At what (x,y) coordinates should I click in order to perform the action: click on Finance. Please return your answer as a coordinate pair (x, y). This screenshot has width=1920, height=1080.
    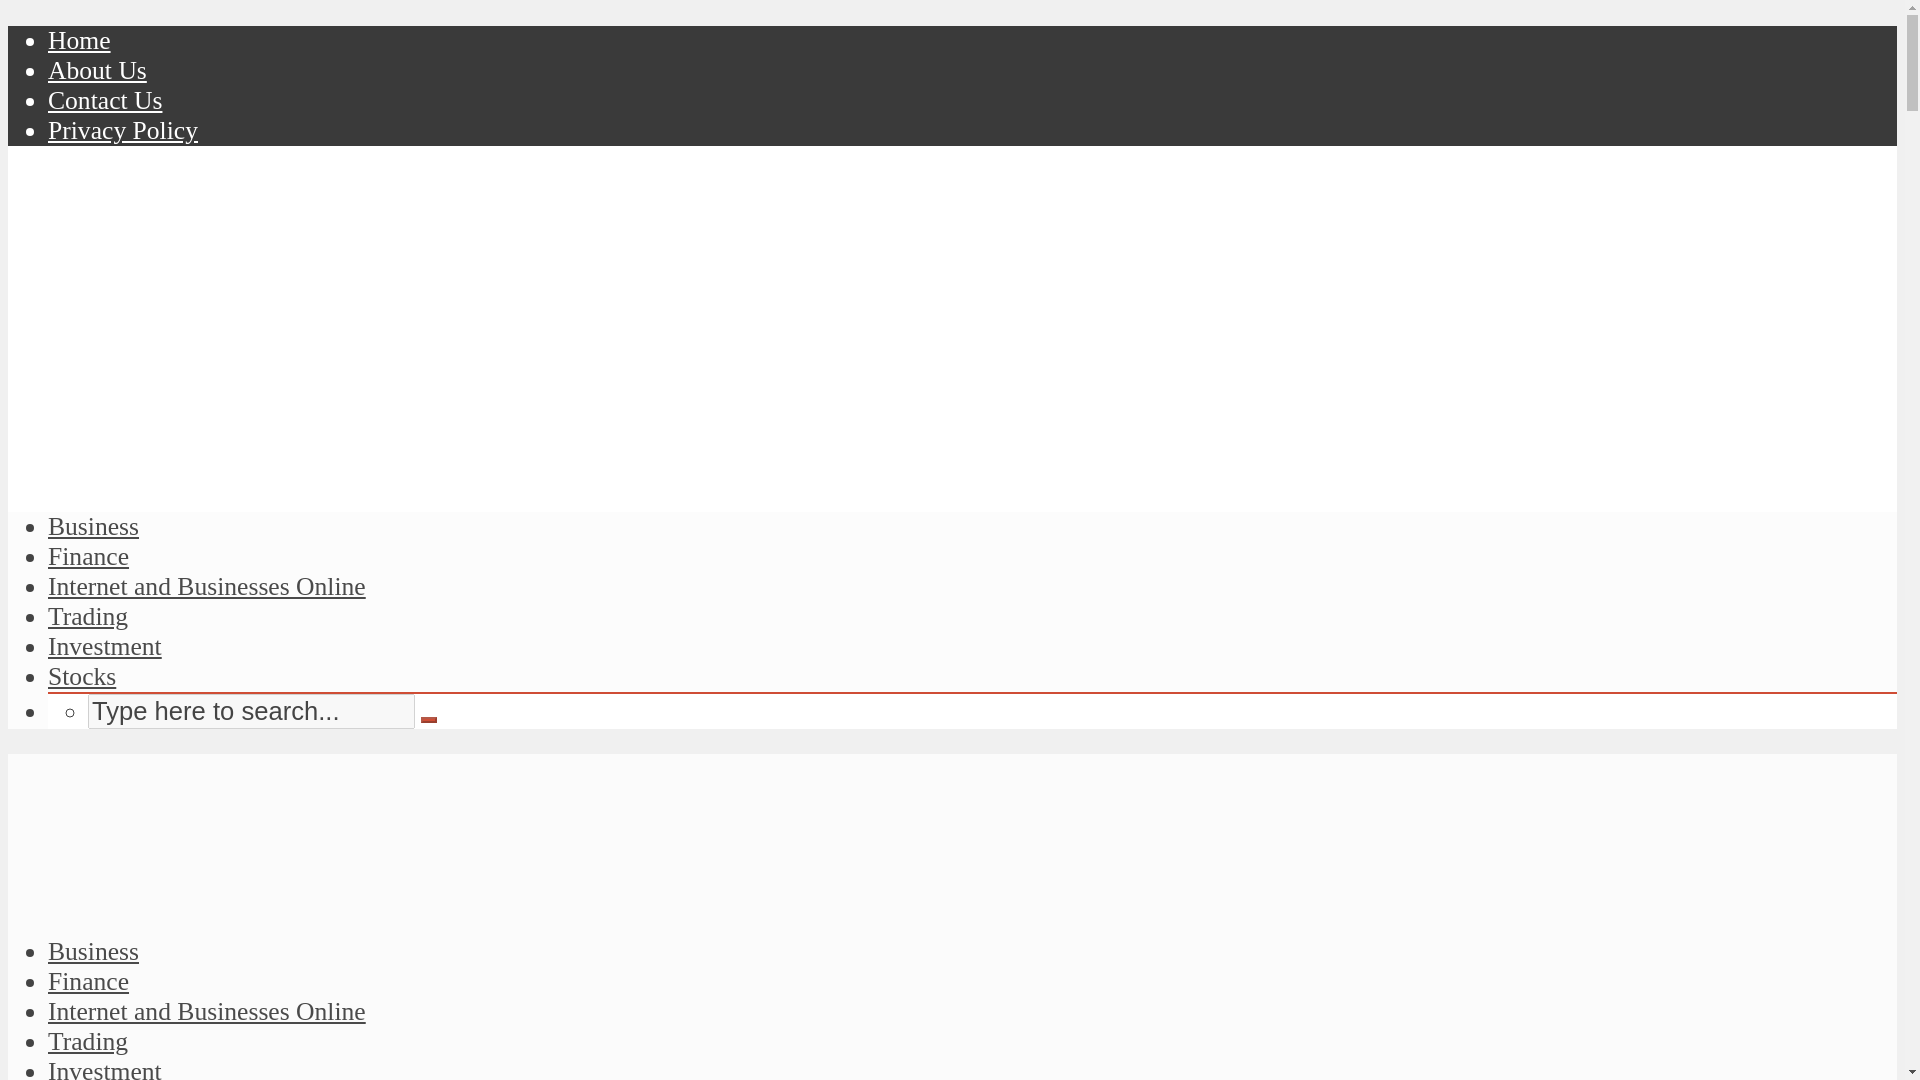
    Looking at the image, I should click on (88, 556).